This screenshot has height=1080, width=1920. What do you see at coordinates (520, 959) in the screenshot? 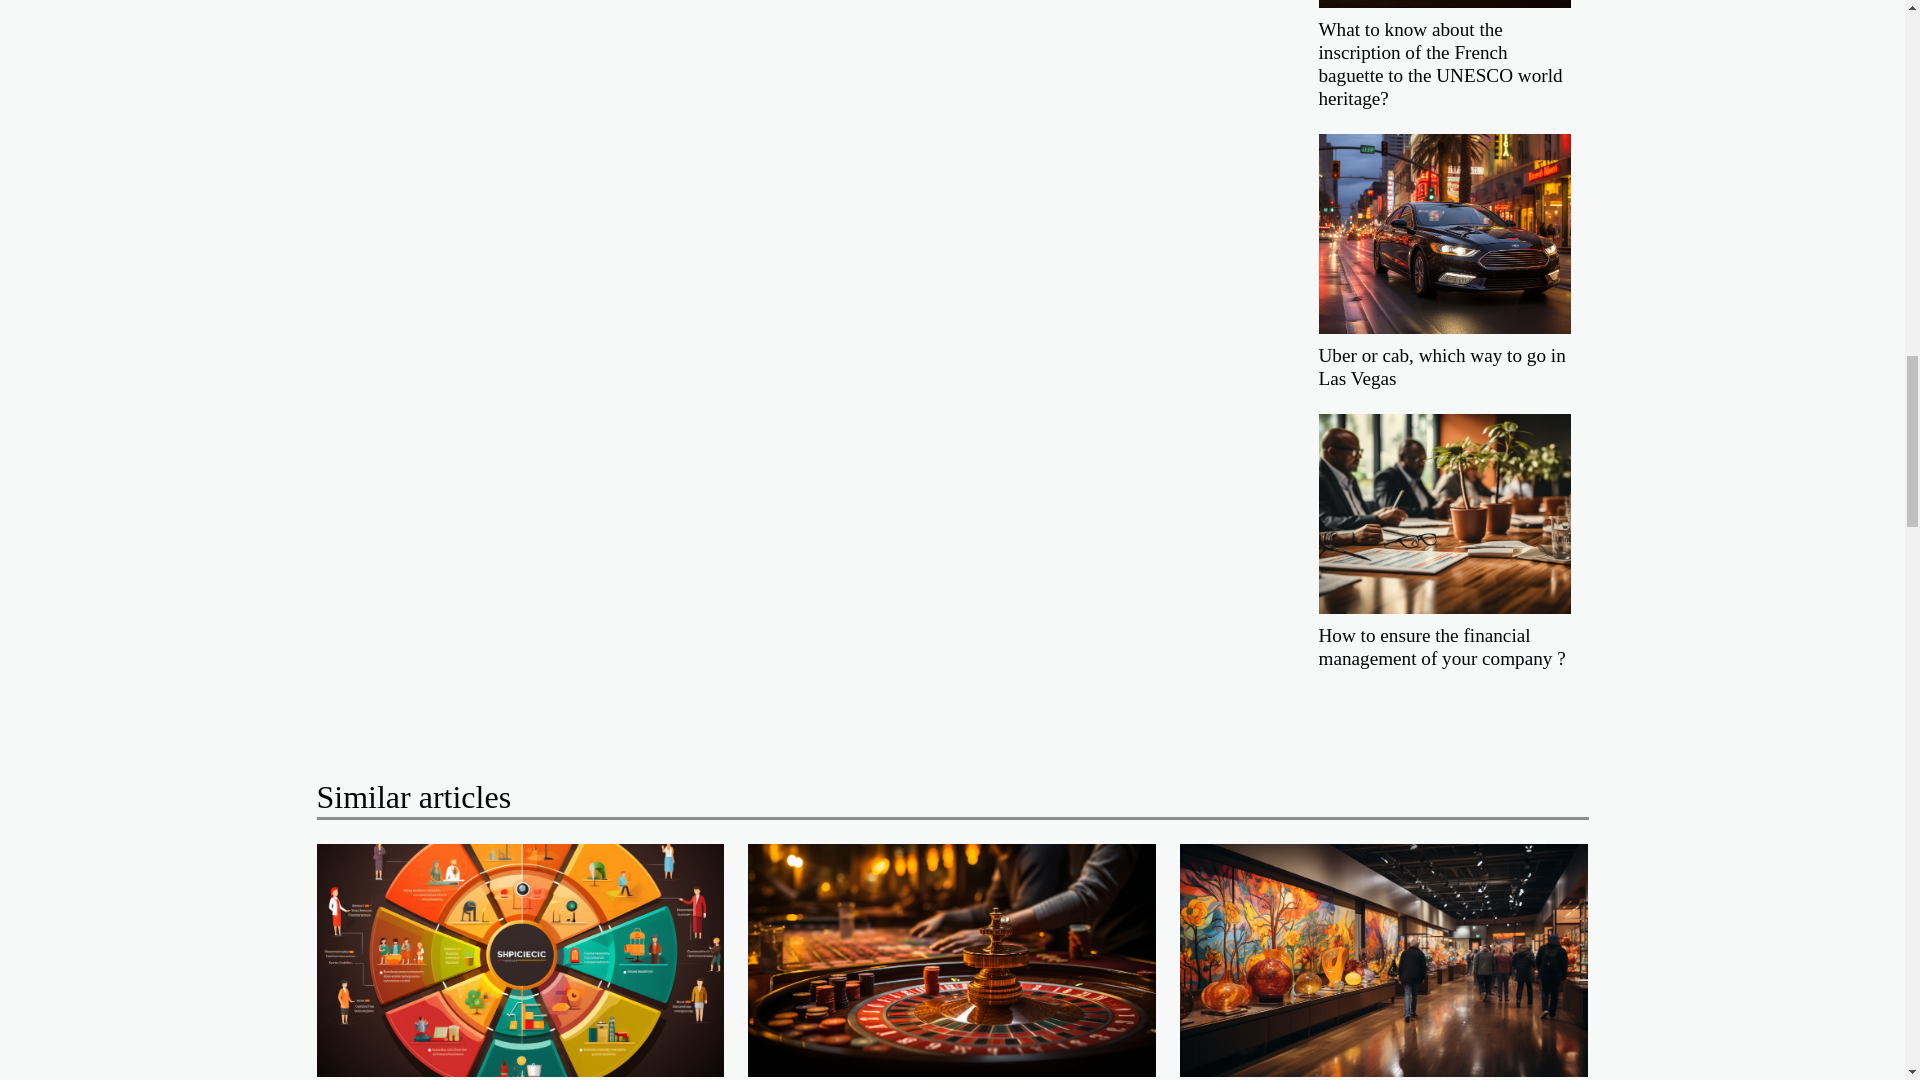
I see `Different types of clinical research` at bounding box center [520, 959].